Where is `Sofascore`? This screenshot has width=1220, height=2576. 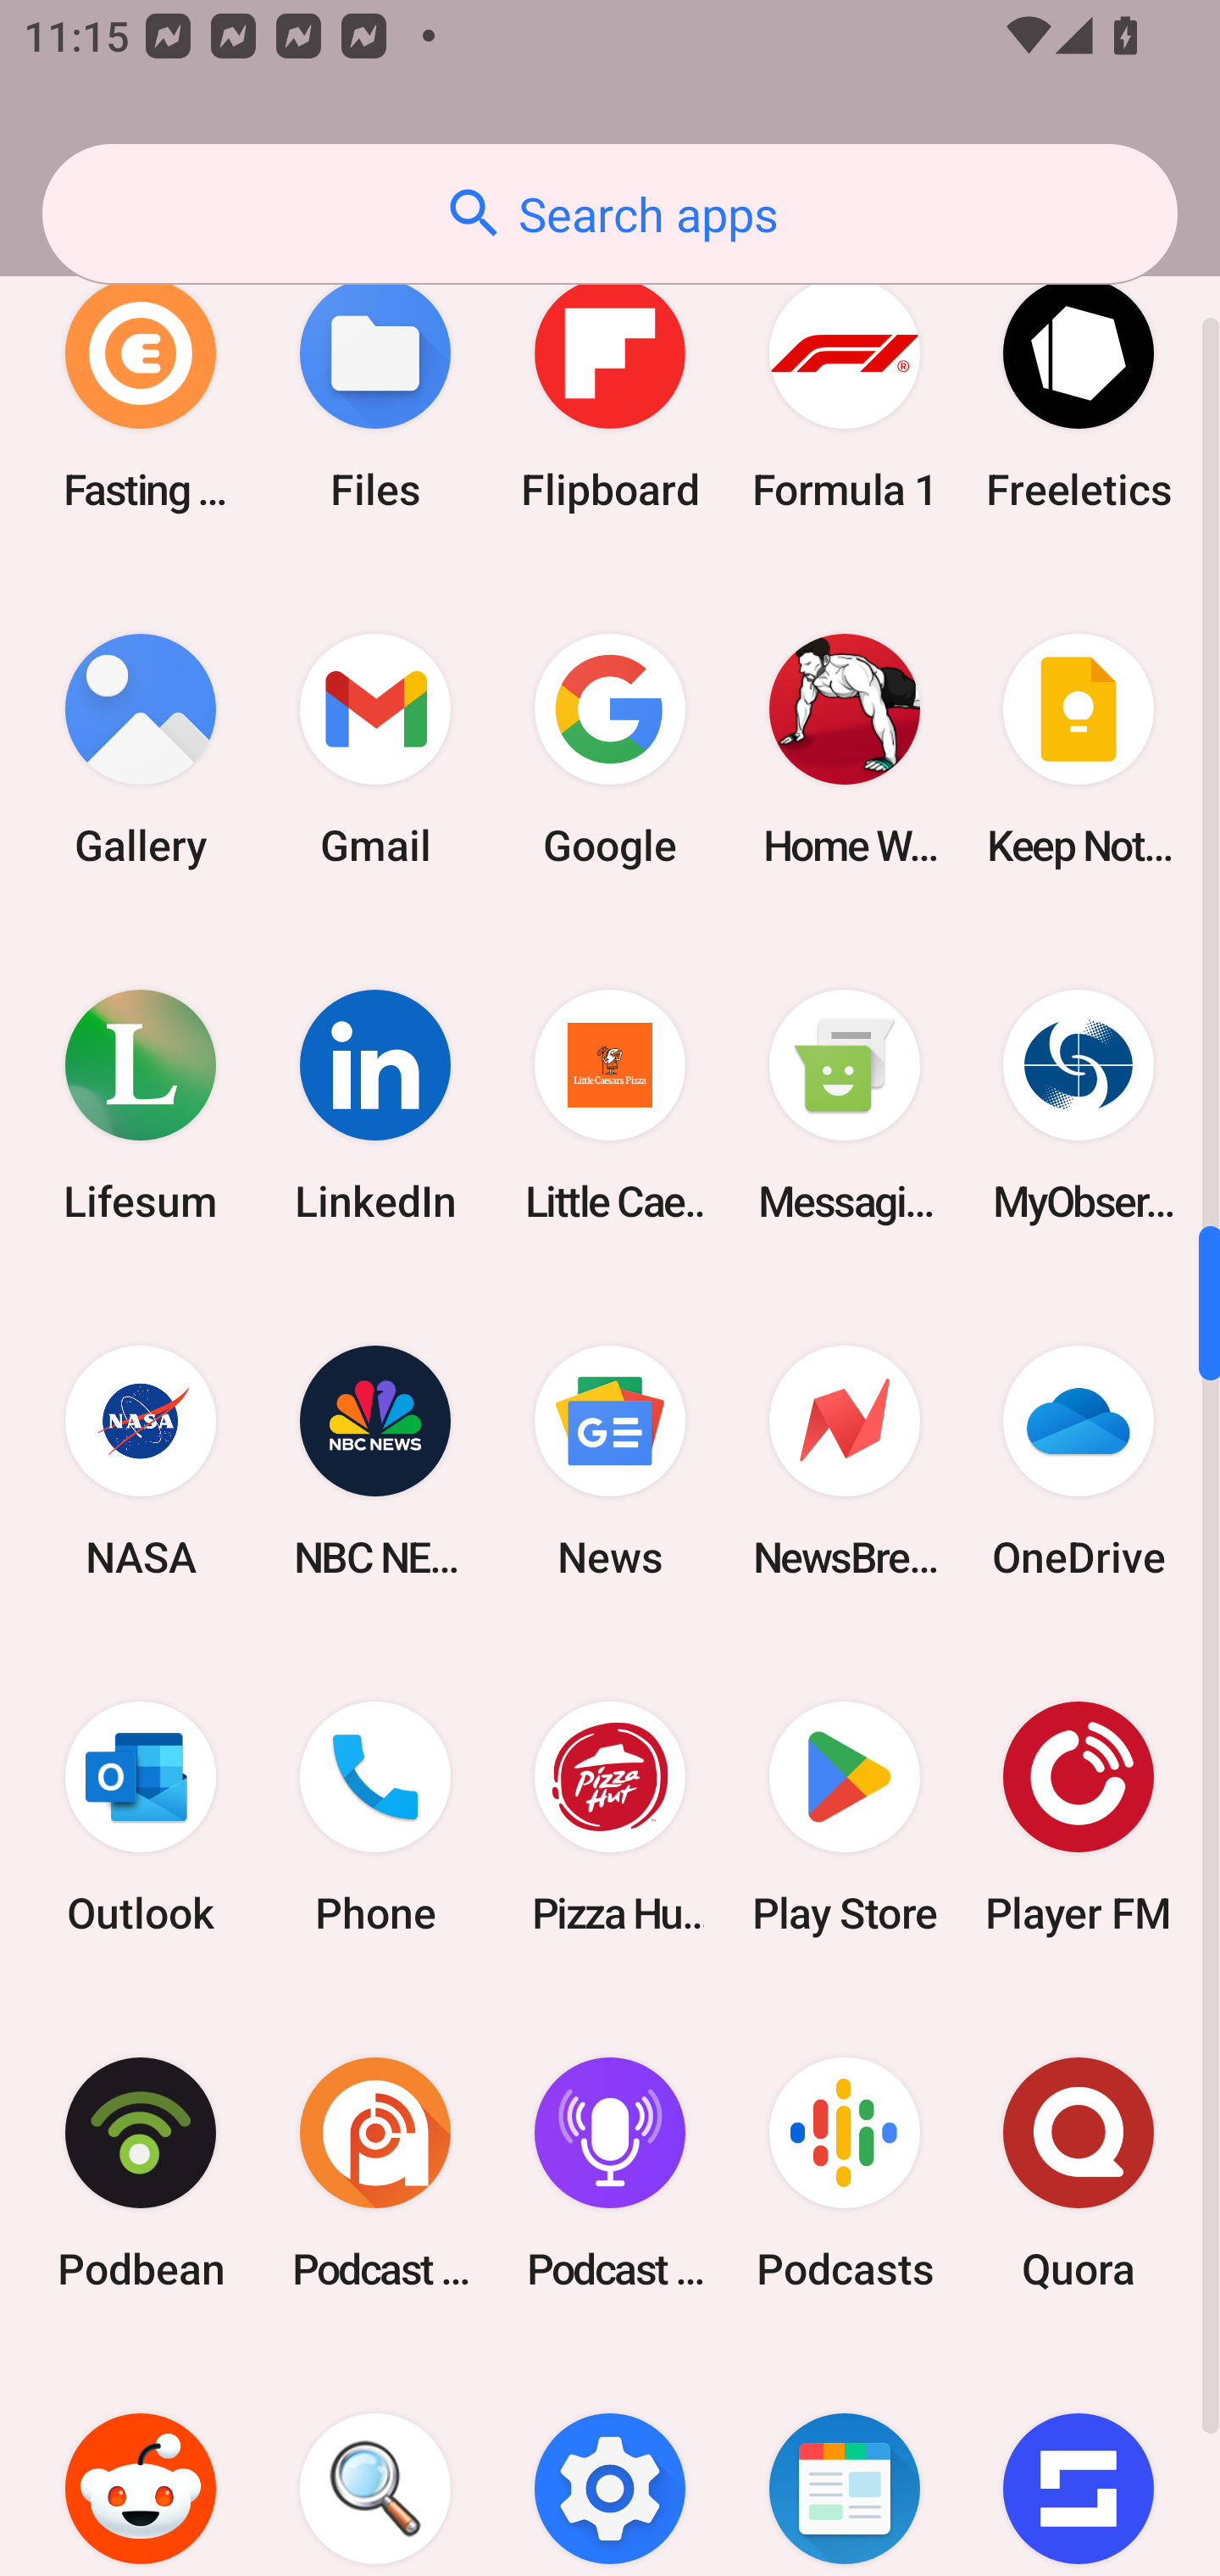 Sofascore is located at coordinates (1079, 2464).